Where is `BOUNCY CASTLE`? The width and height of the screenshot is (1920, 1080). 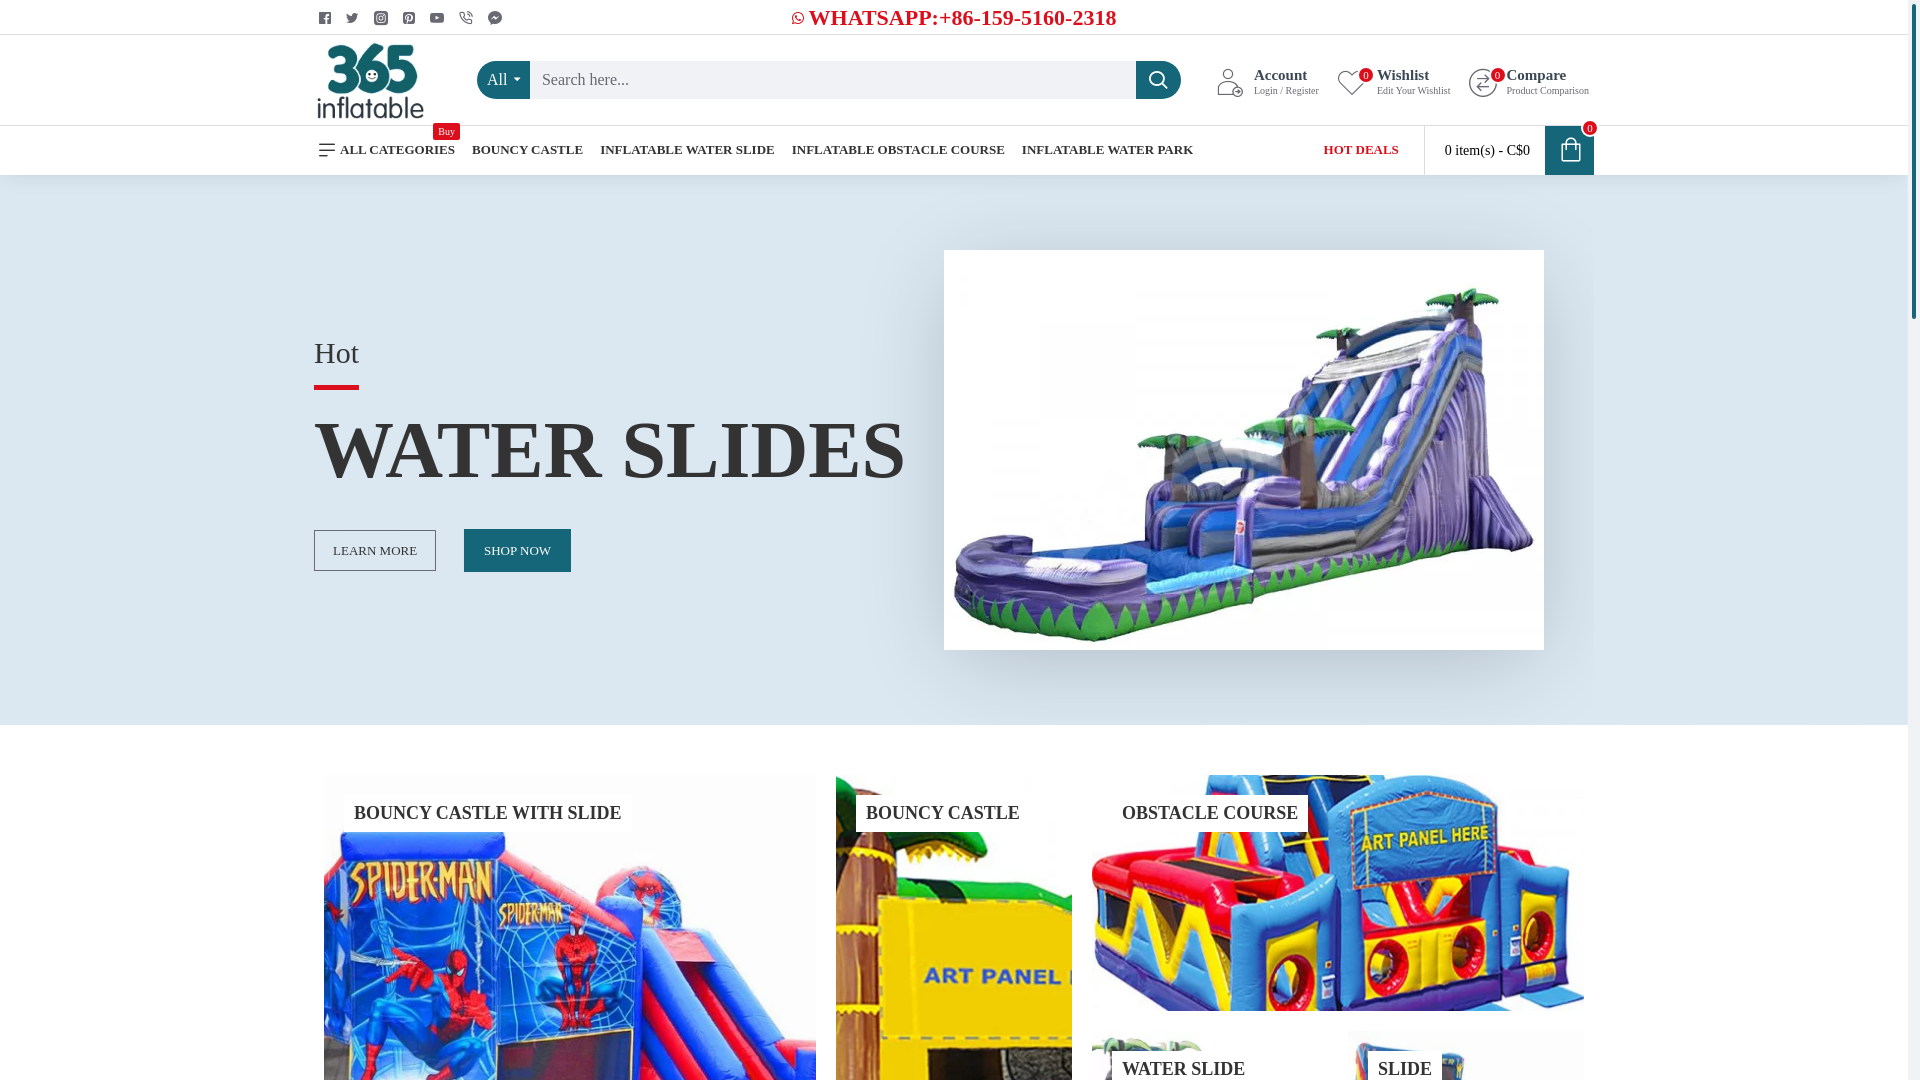
BOUNCY CASTLE is located at coordinates (528, 150).